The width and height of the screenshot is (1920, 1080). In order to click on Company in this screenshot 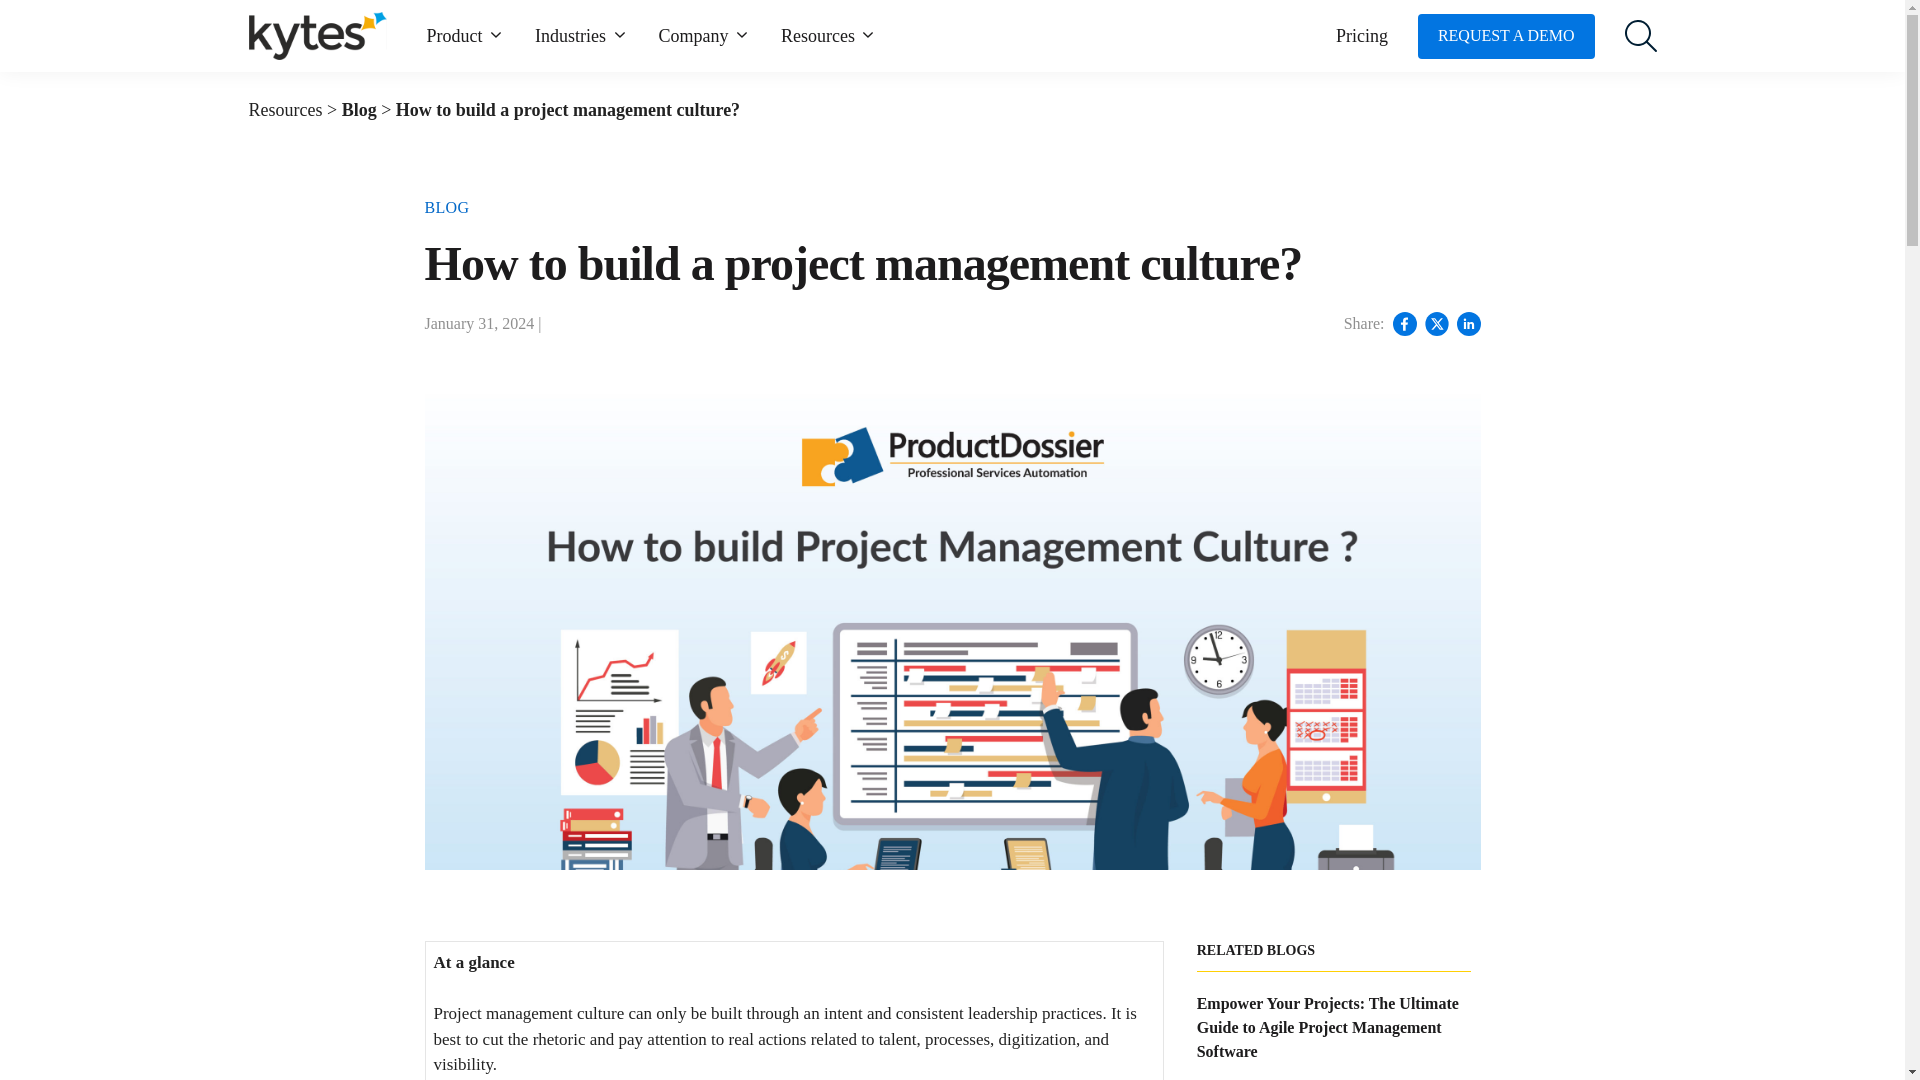, I will do `click(704, 36)`.